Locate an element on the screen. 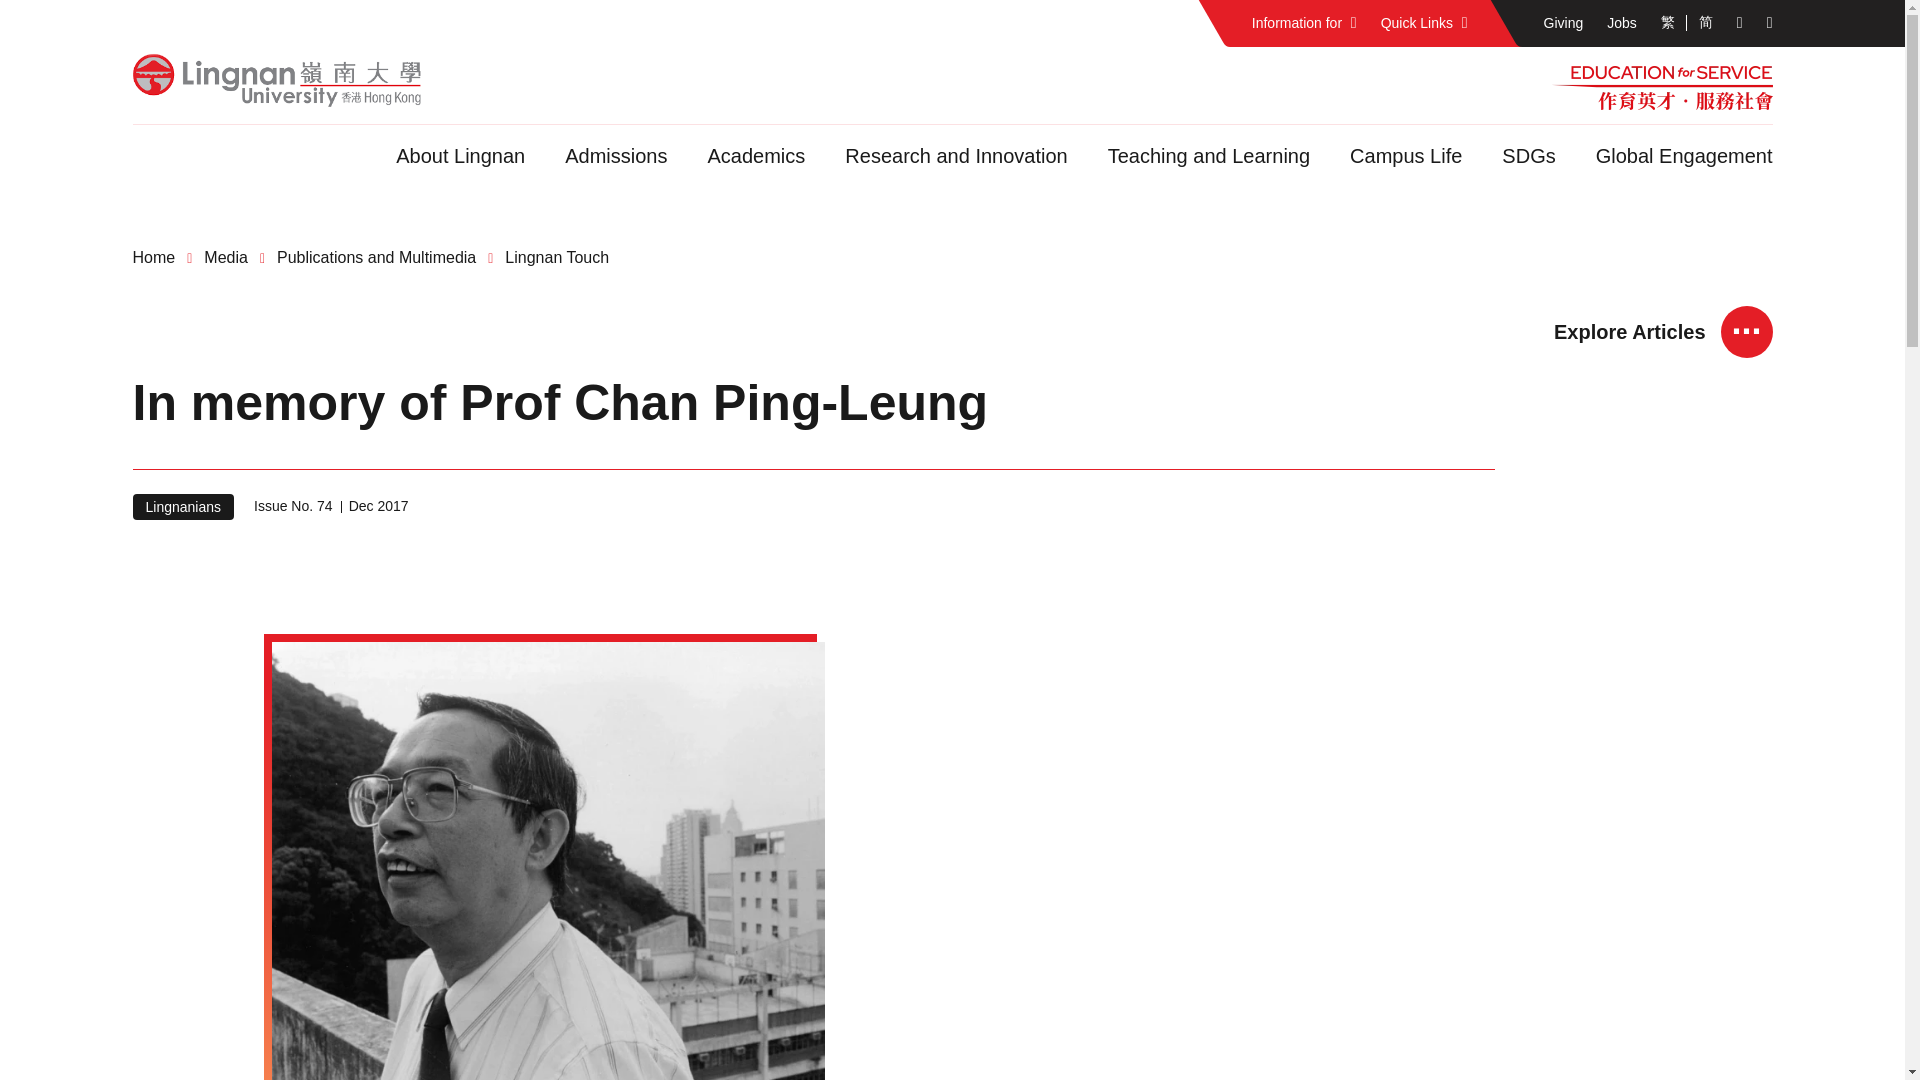  Quick Links is located at coordinates (1424, 24).